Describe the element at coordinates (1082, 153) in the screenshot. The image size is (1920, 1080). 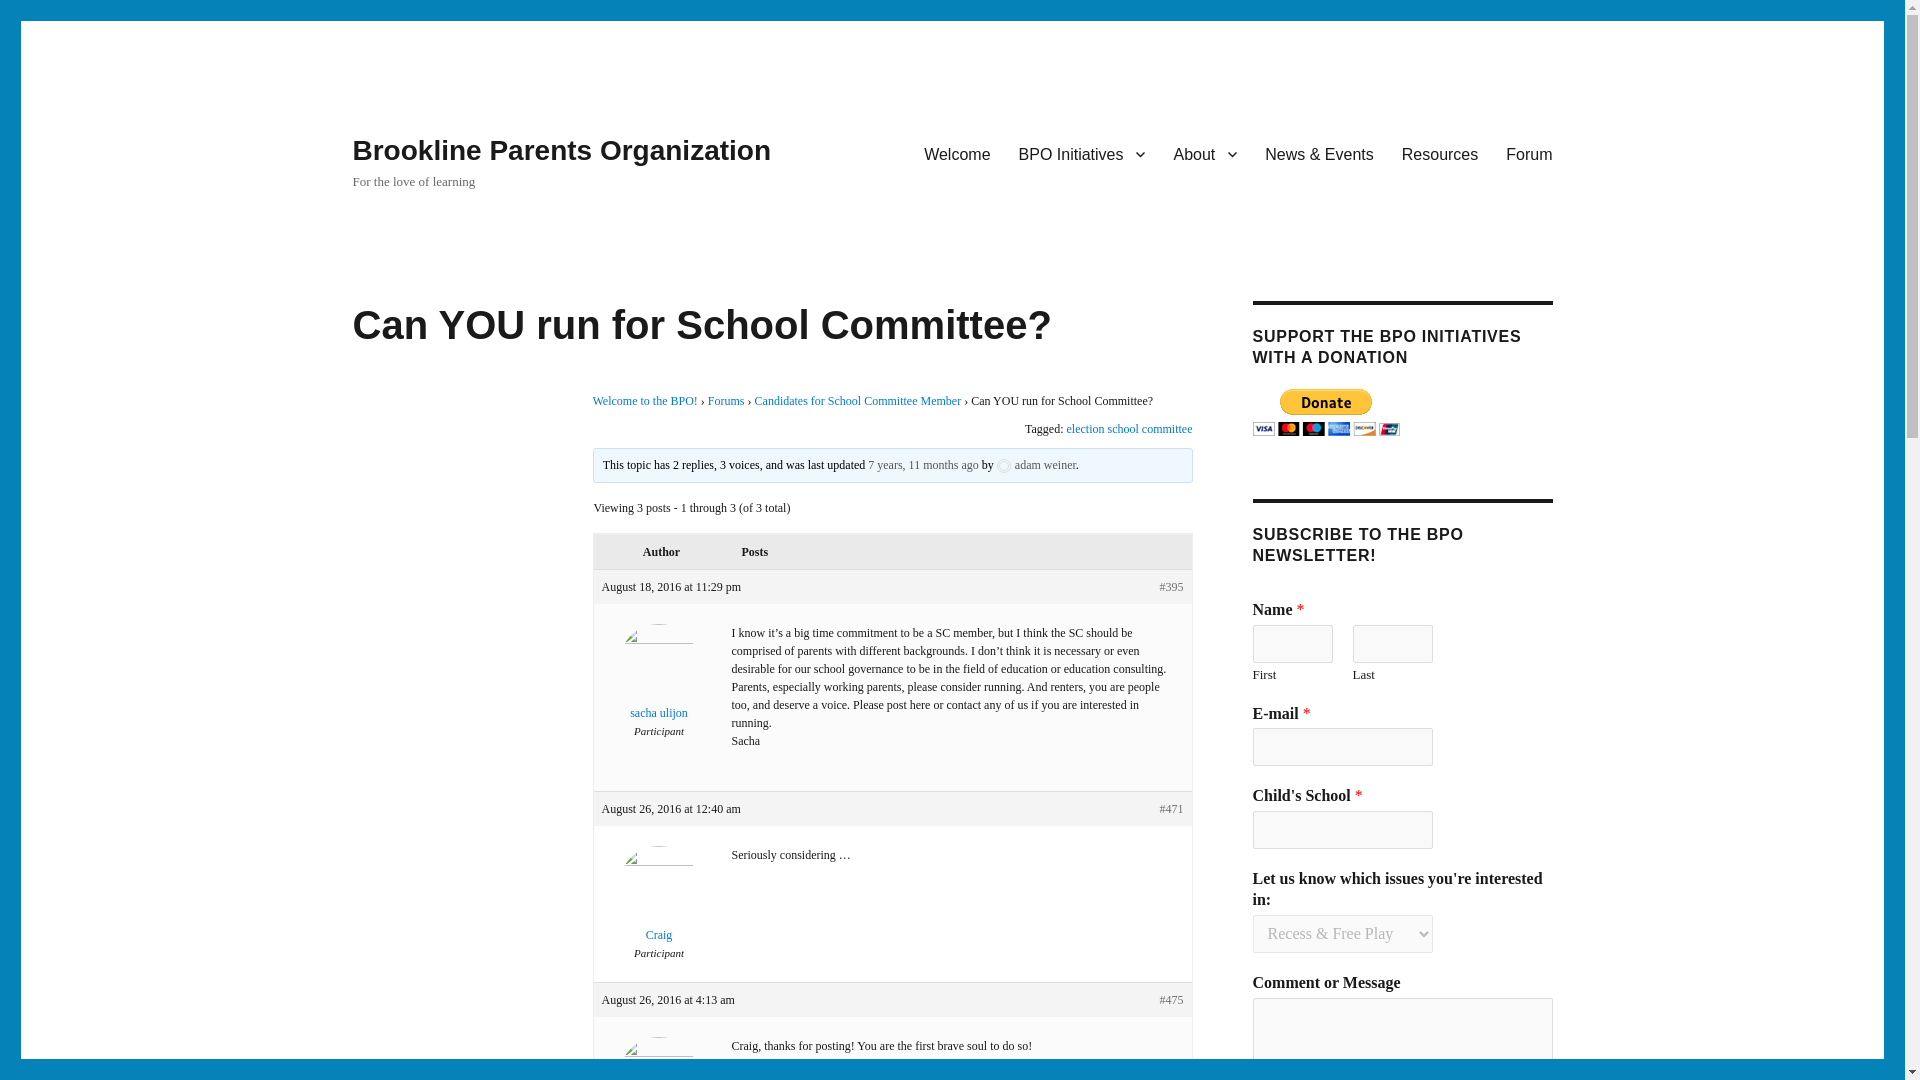
I see `BPO Initiatives` at that location.